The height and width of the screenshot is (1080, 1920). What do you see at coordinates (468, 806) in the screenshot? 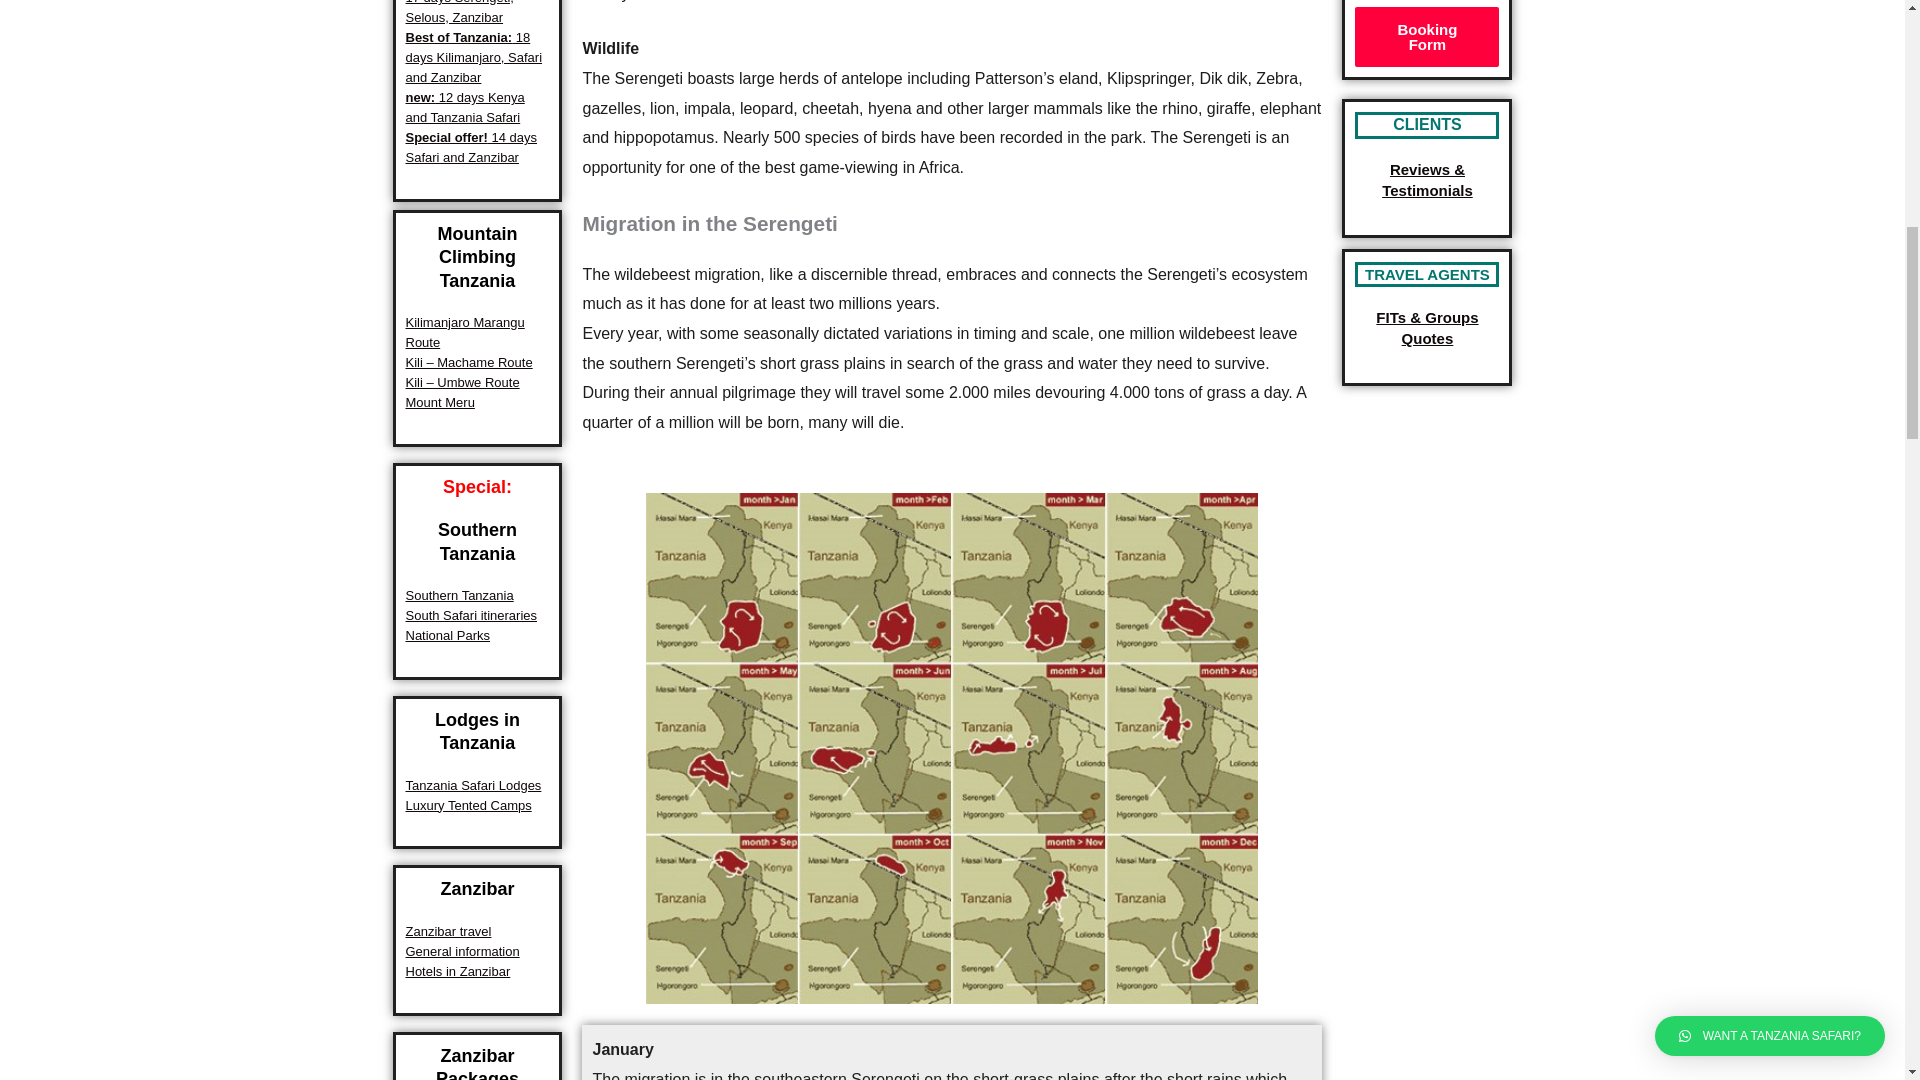
I see `Luxury Tented Camps` at bounding box center [468, 806].